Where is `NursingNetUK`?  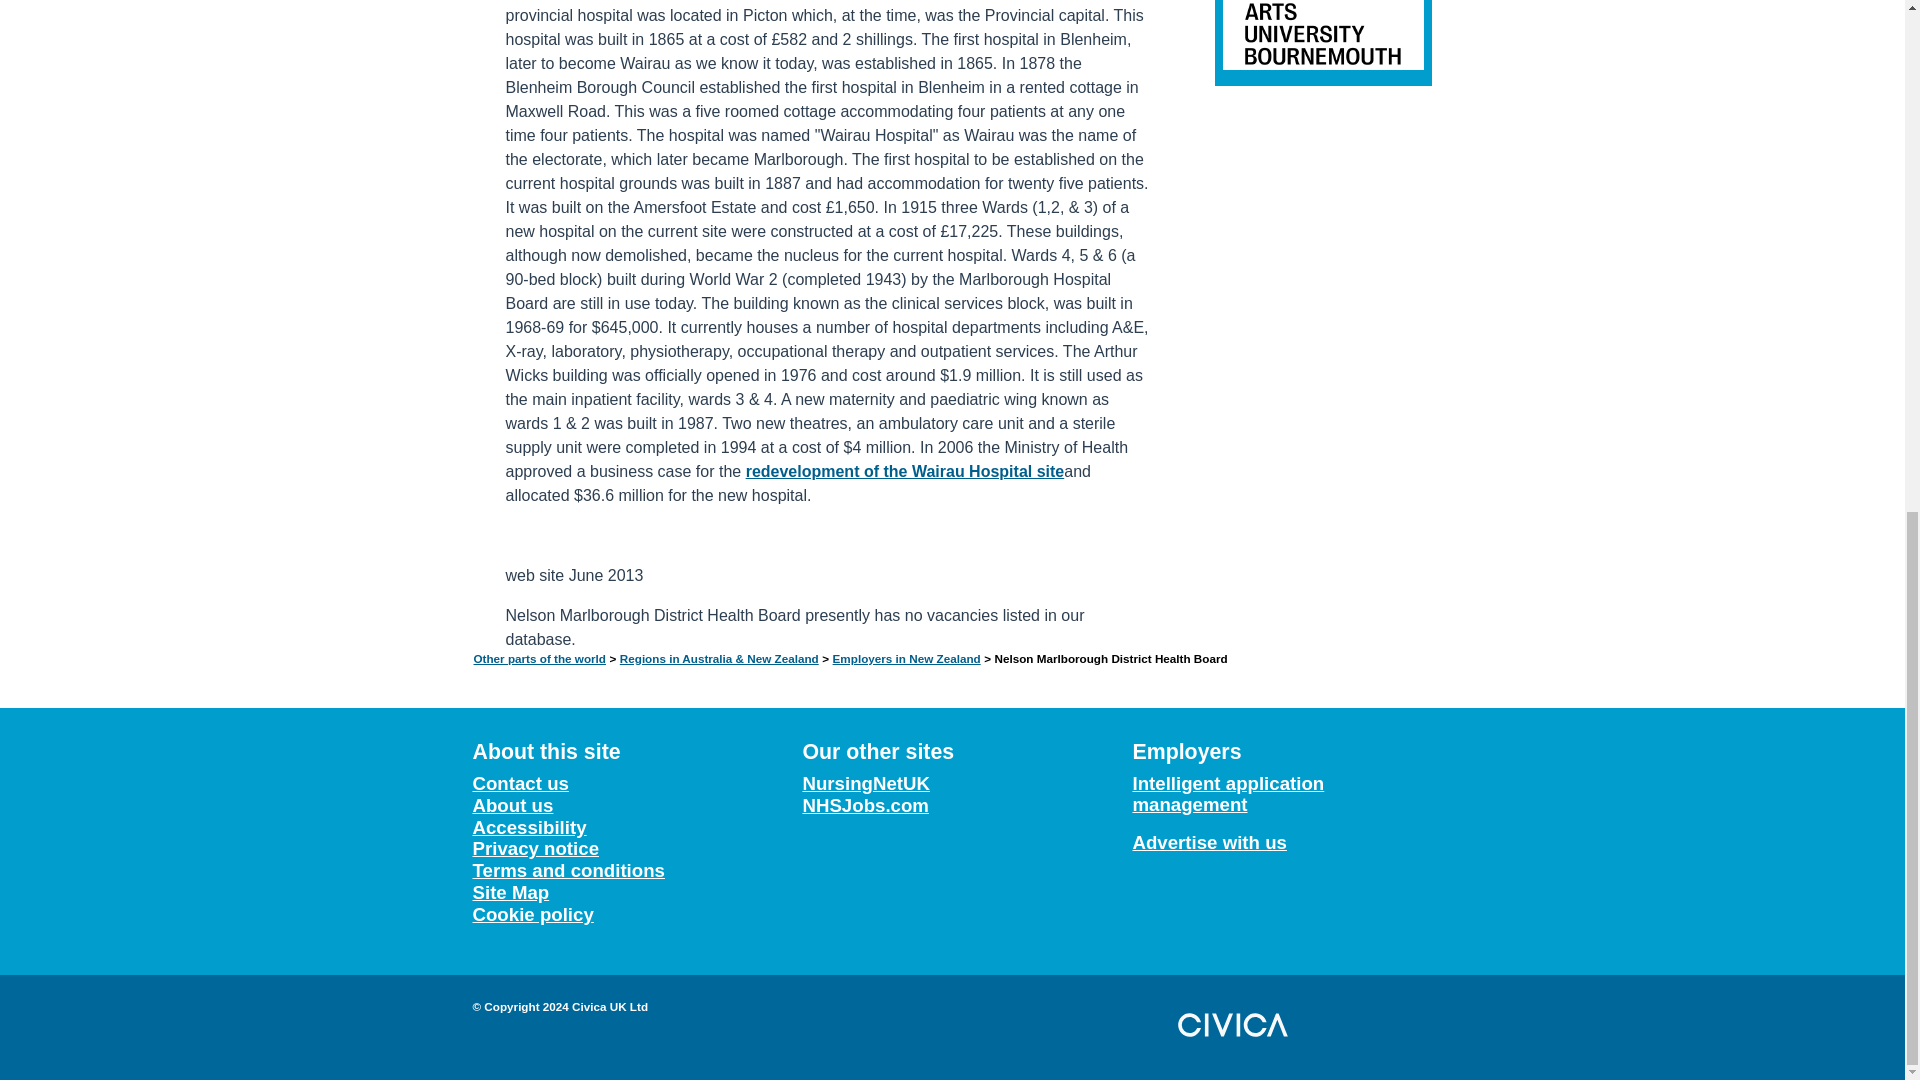
NursingNetUK is located at coordinates (866, 784).